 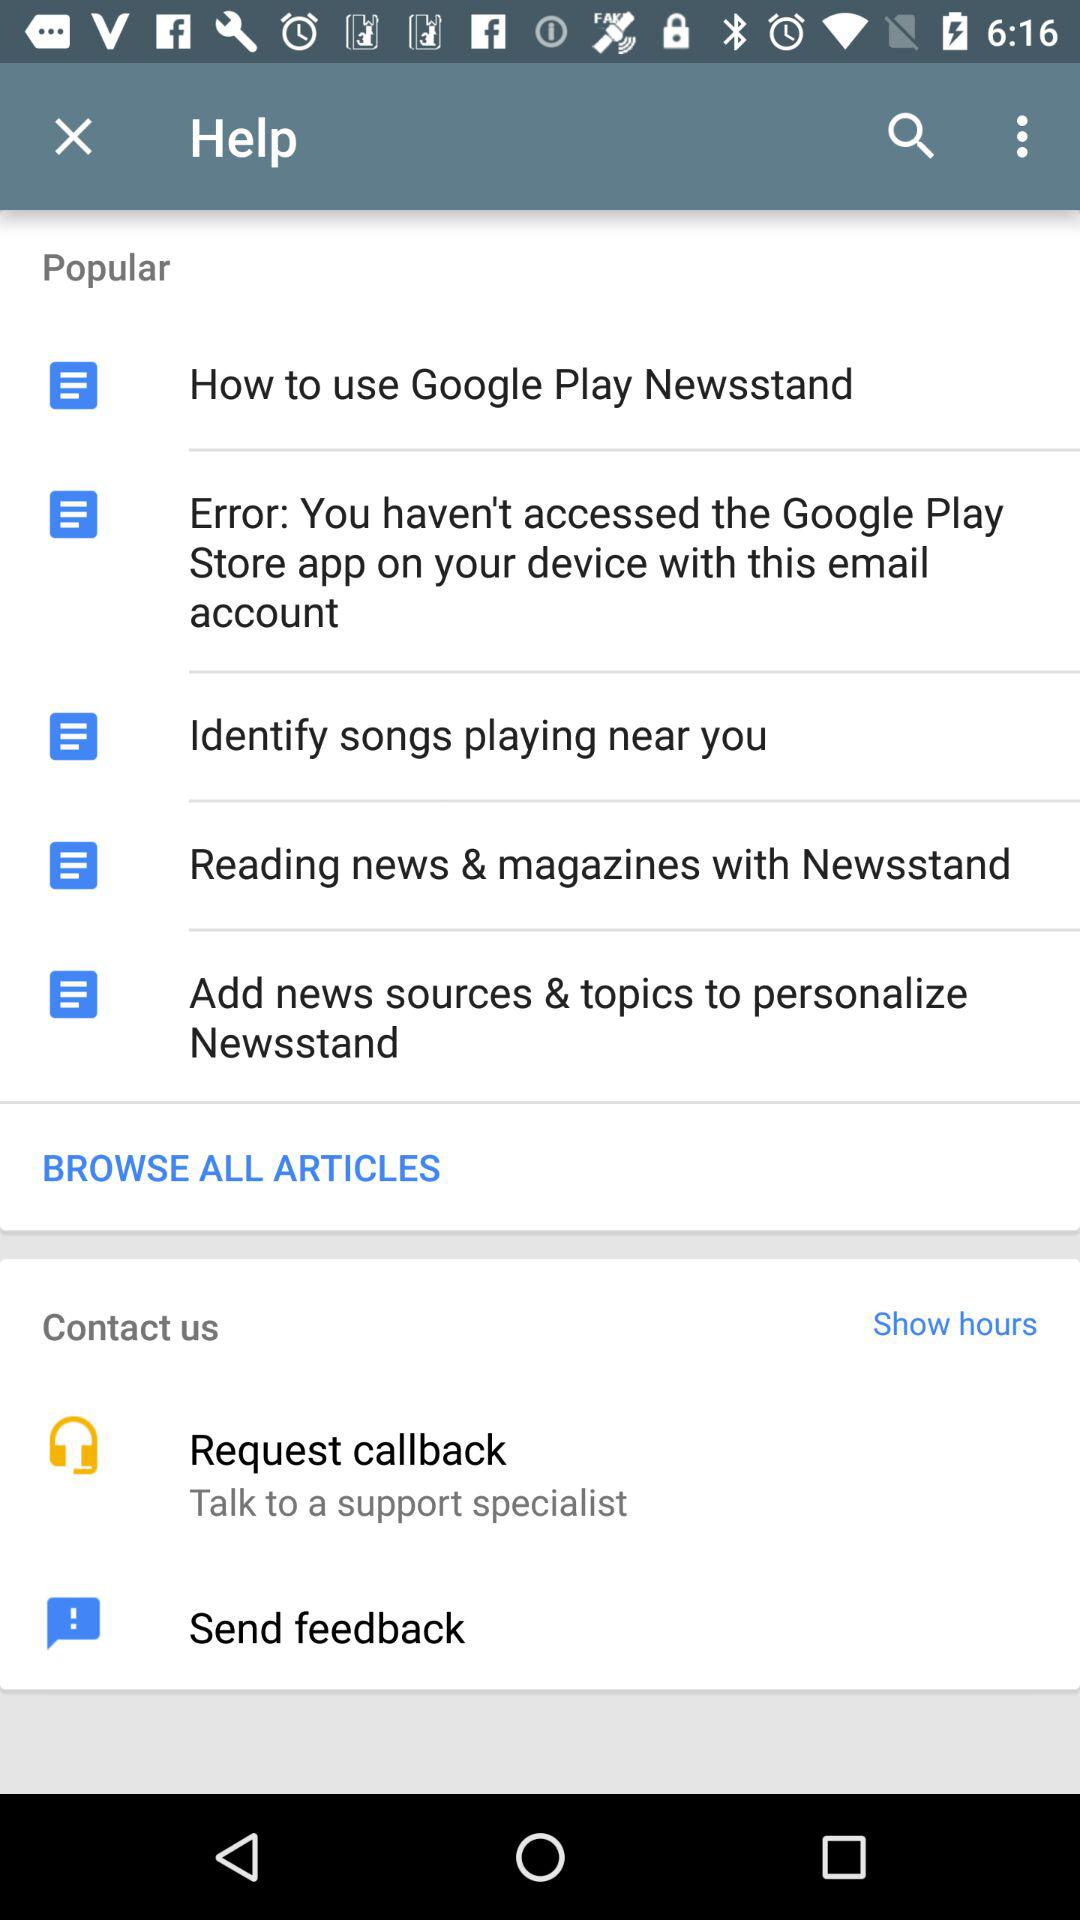 What do you see at coordinates (73, 136) in the screenshot?
I see `click the item to the left of help` at bounding box center [73, 136].